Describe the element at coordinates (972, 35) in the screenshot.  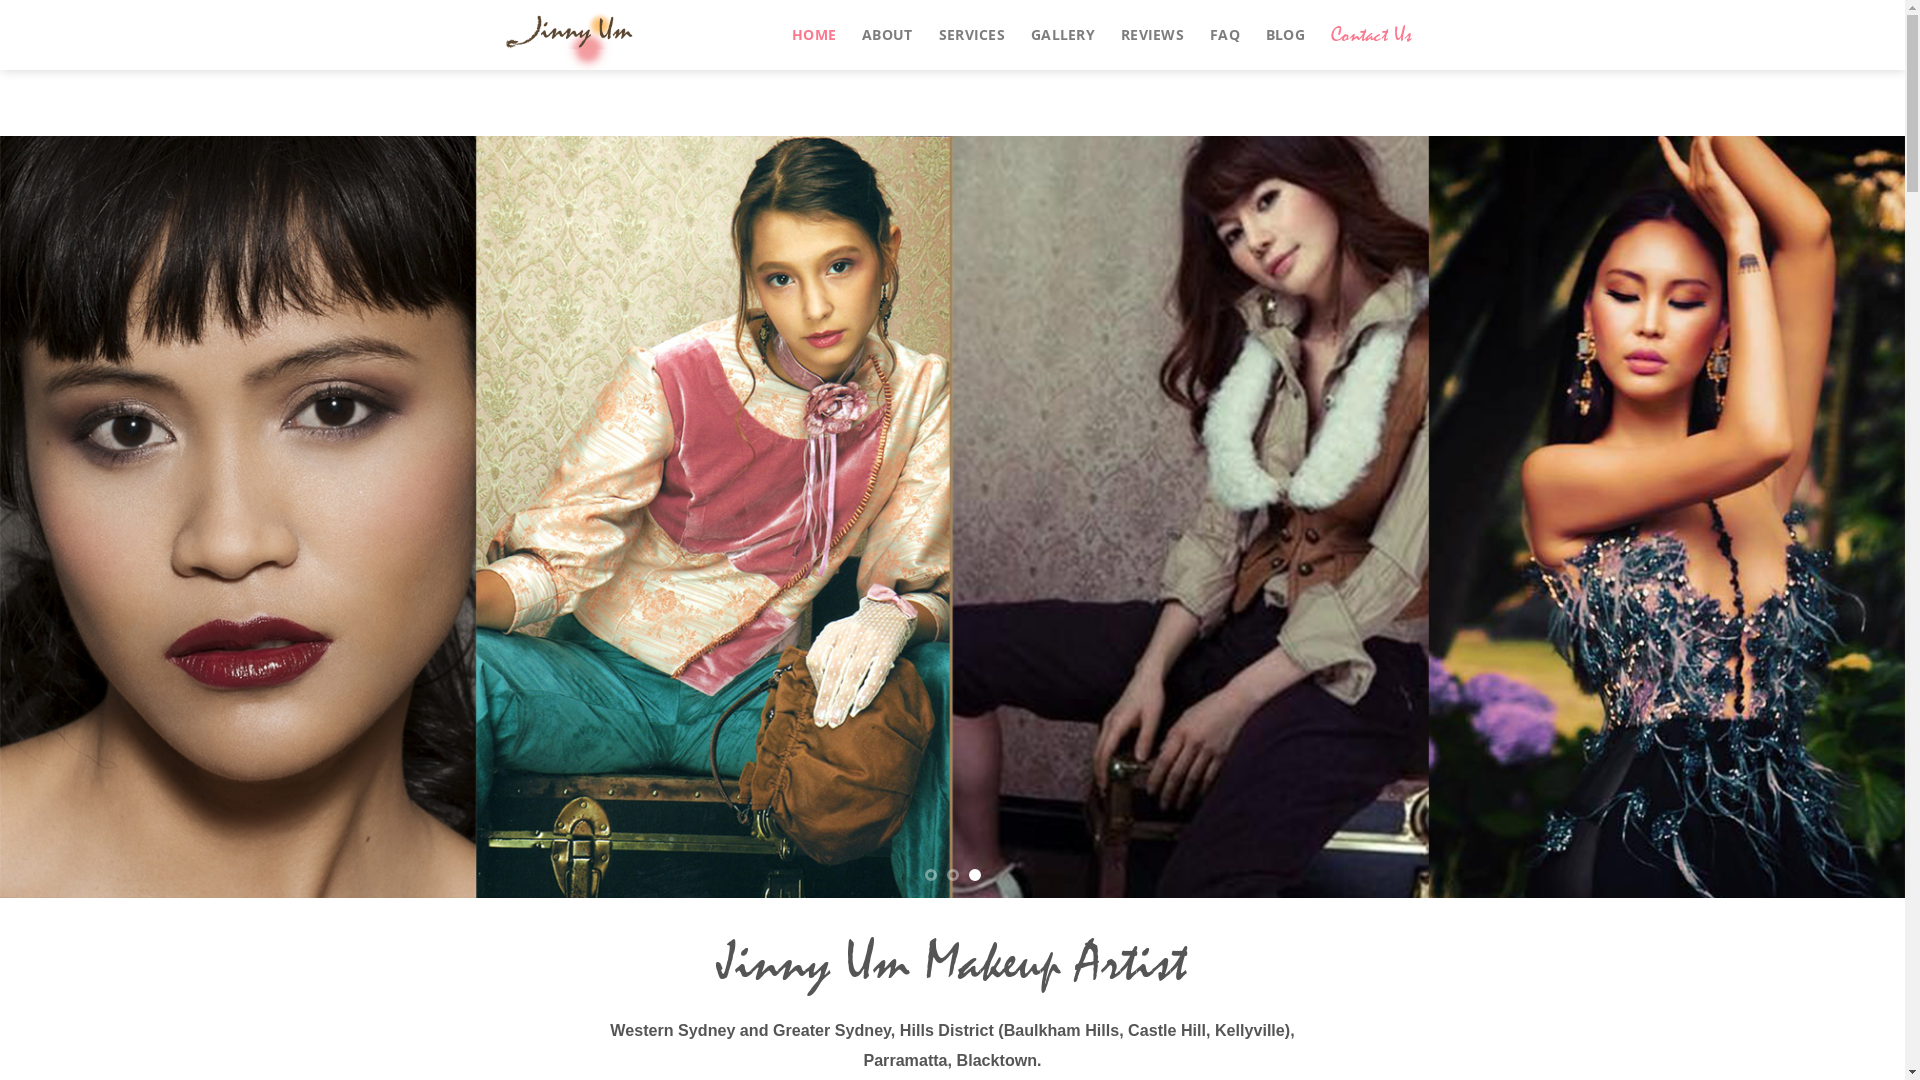
I see `SERVICES` at that location.